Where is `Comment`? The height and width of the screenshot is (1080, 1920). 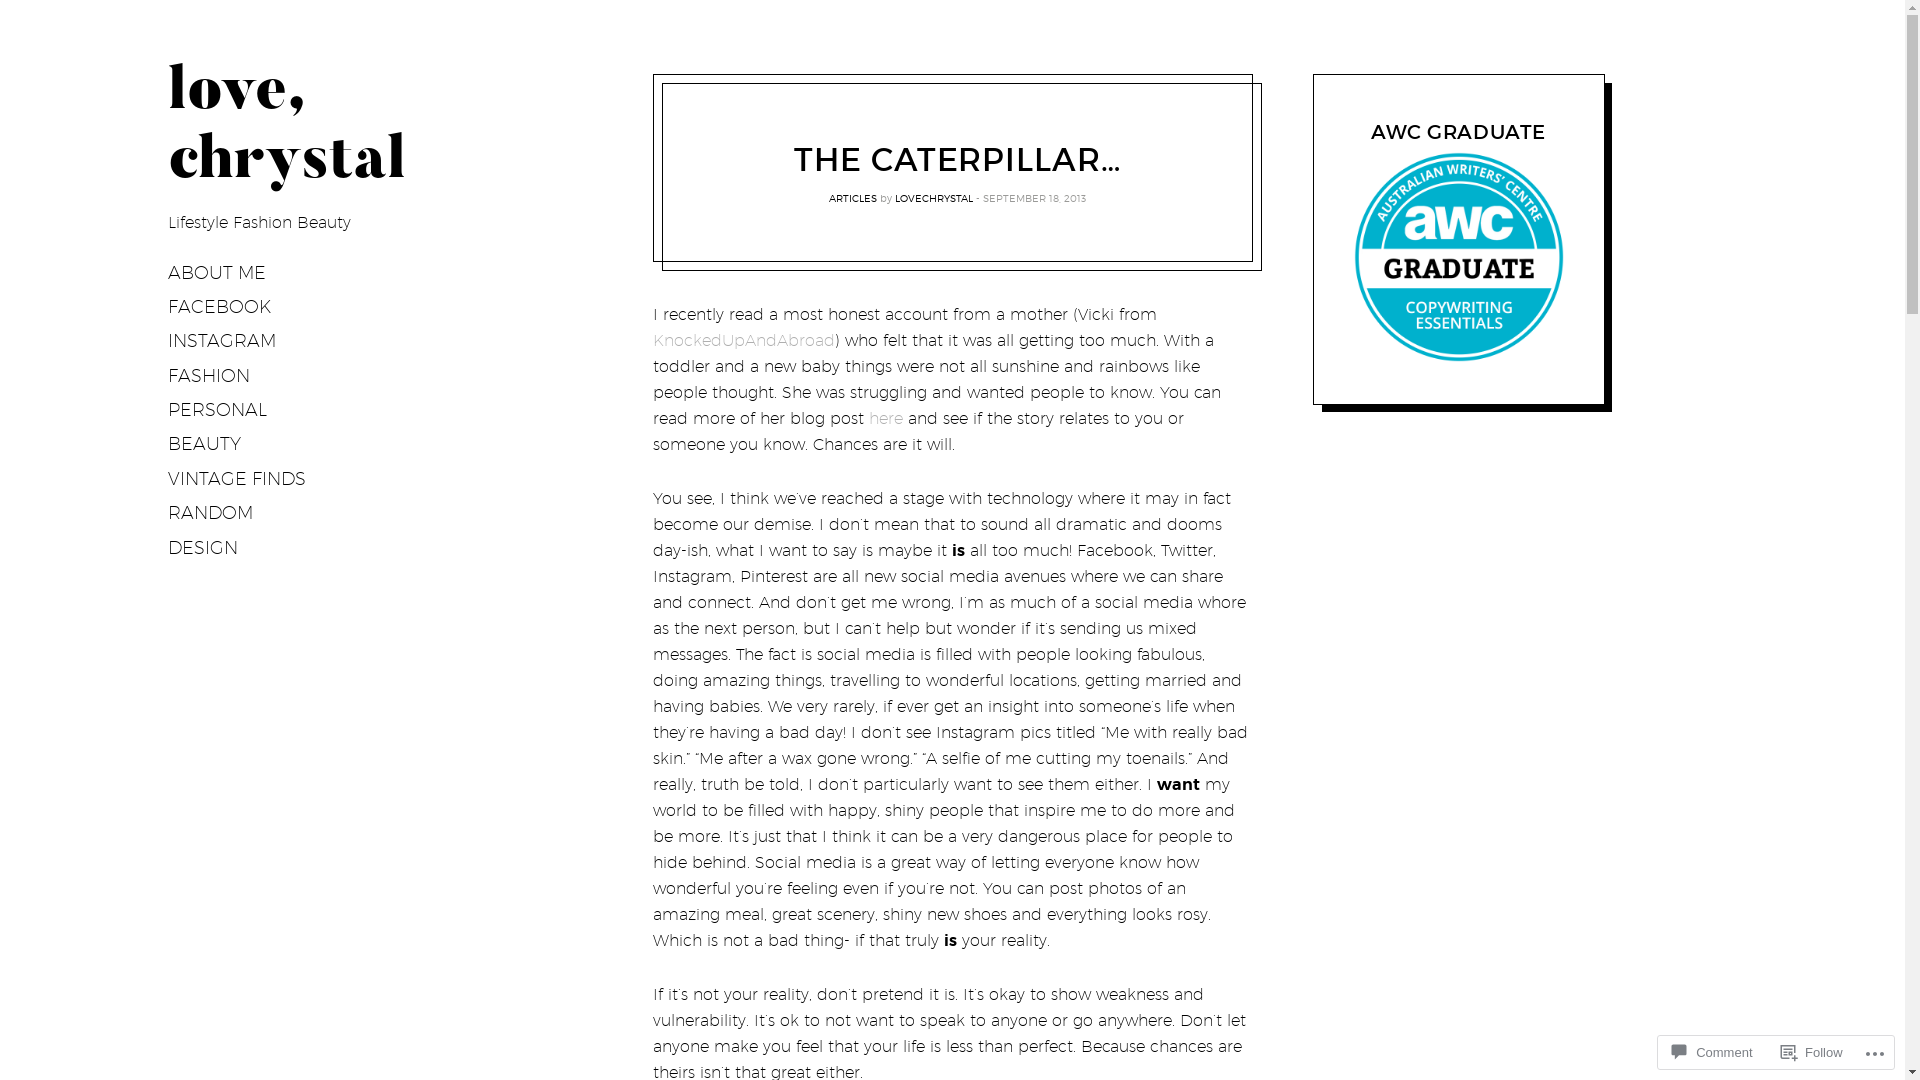 Comment is located at coordinates (1712, 1052).